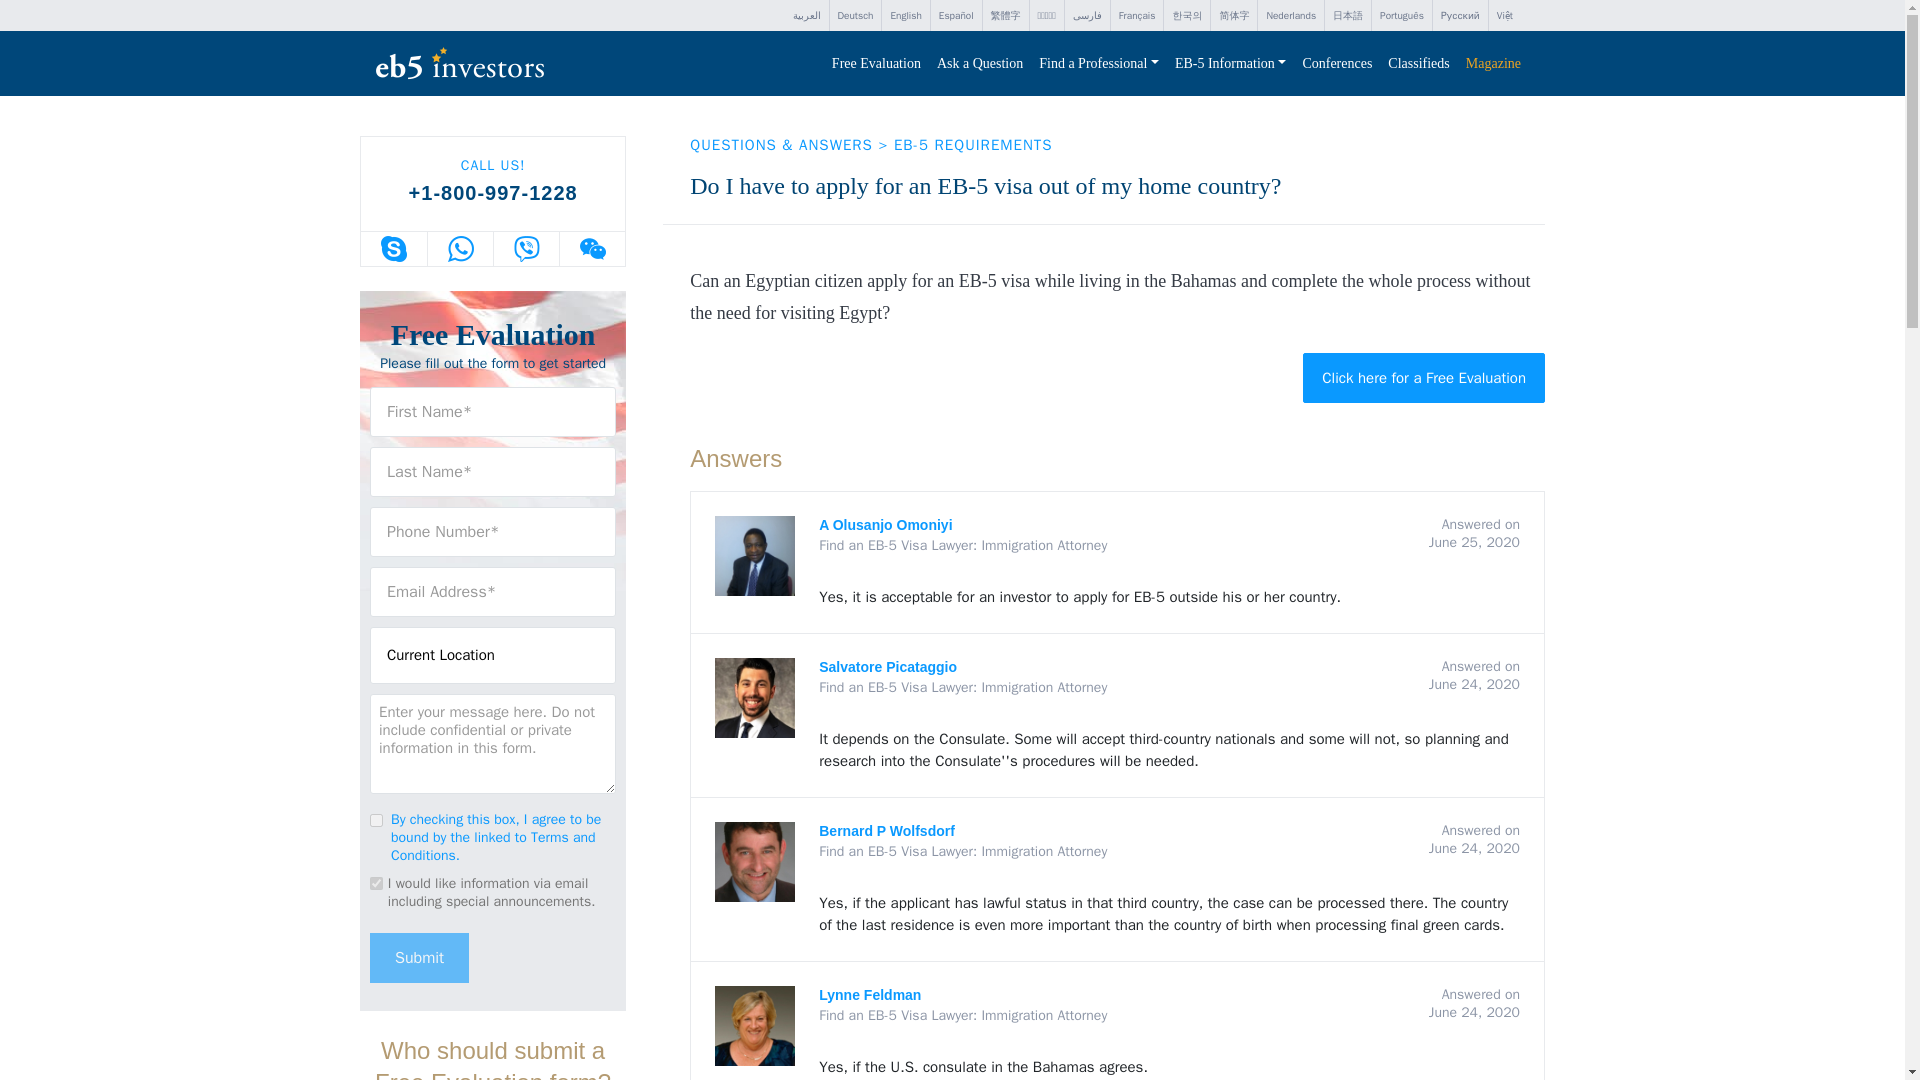 The image size is (1920, 1080). I want to click on Deutsch, so click(855, 16).